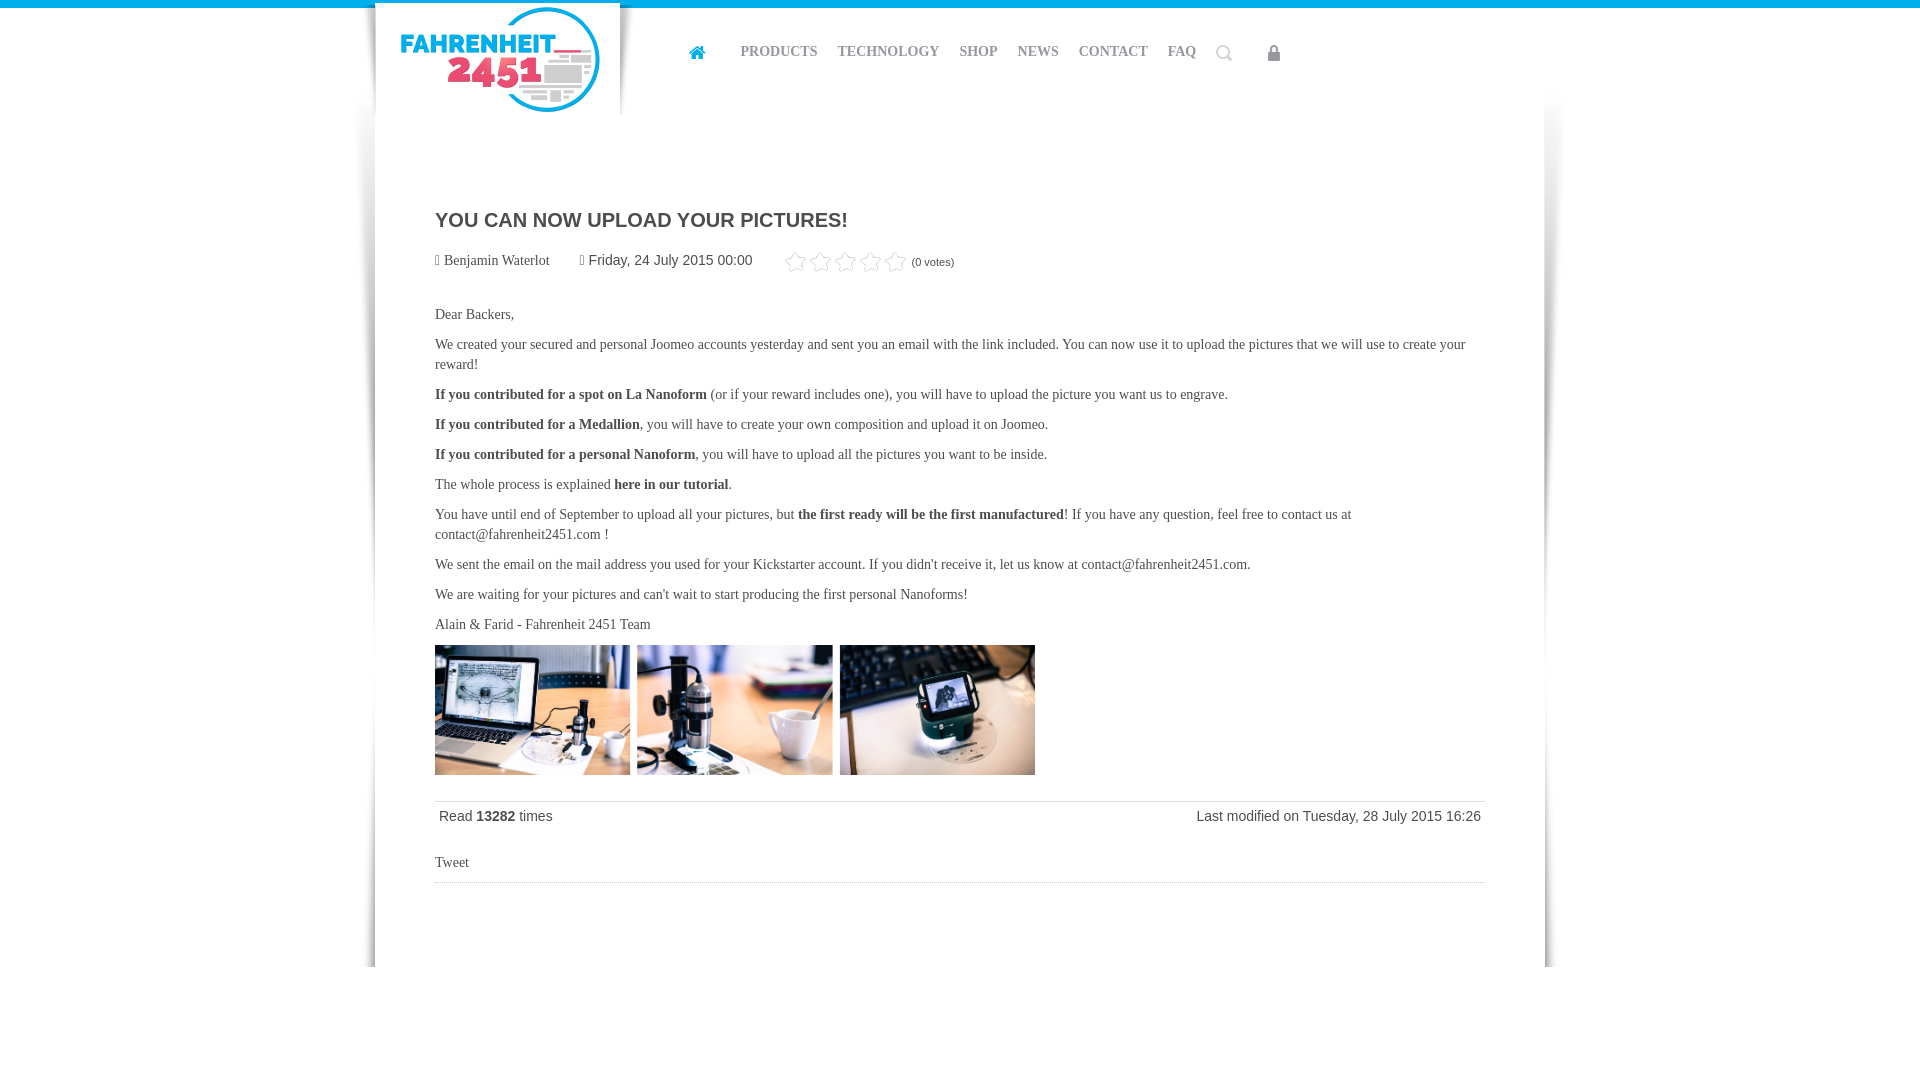 Image resolution: width=1920 pixels, height=1080 pixels. Describe the element at coordinates (452, 862) in the screenshot. I see `Tweet` at that location.